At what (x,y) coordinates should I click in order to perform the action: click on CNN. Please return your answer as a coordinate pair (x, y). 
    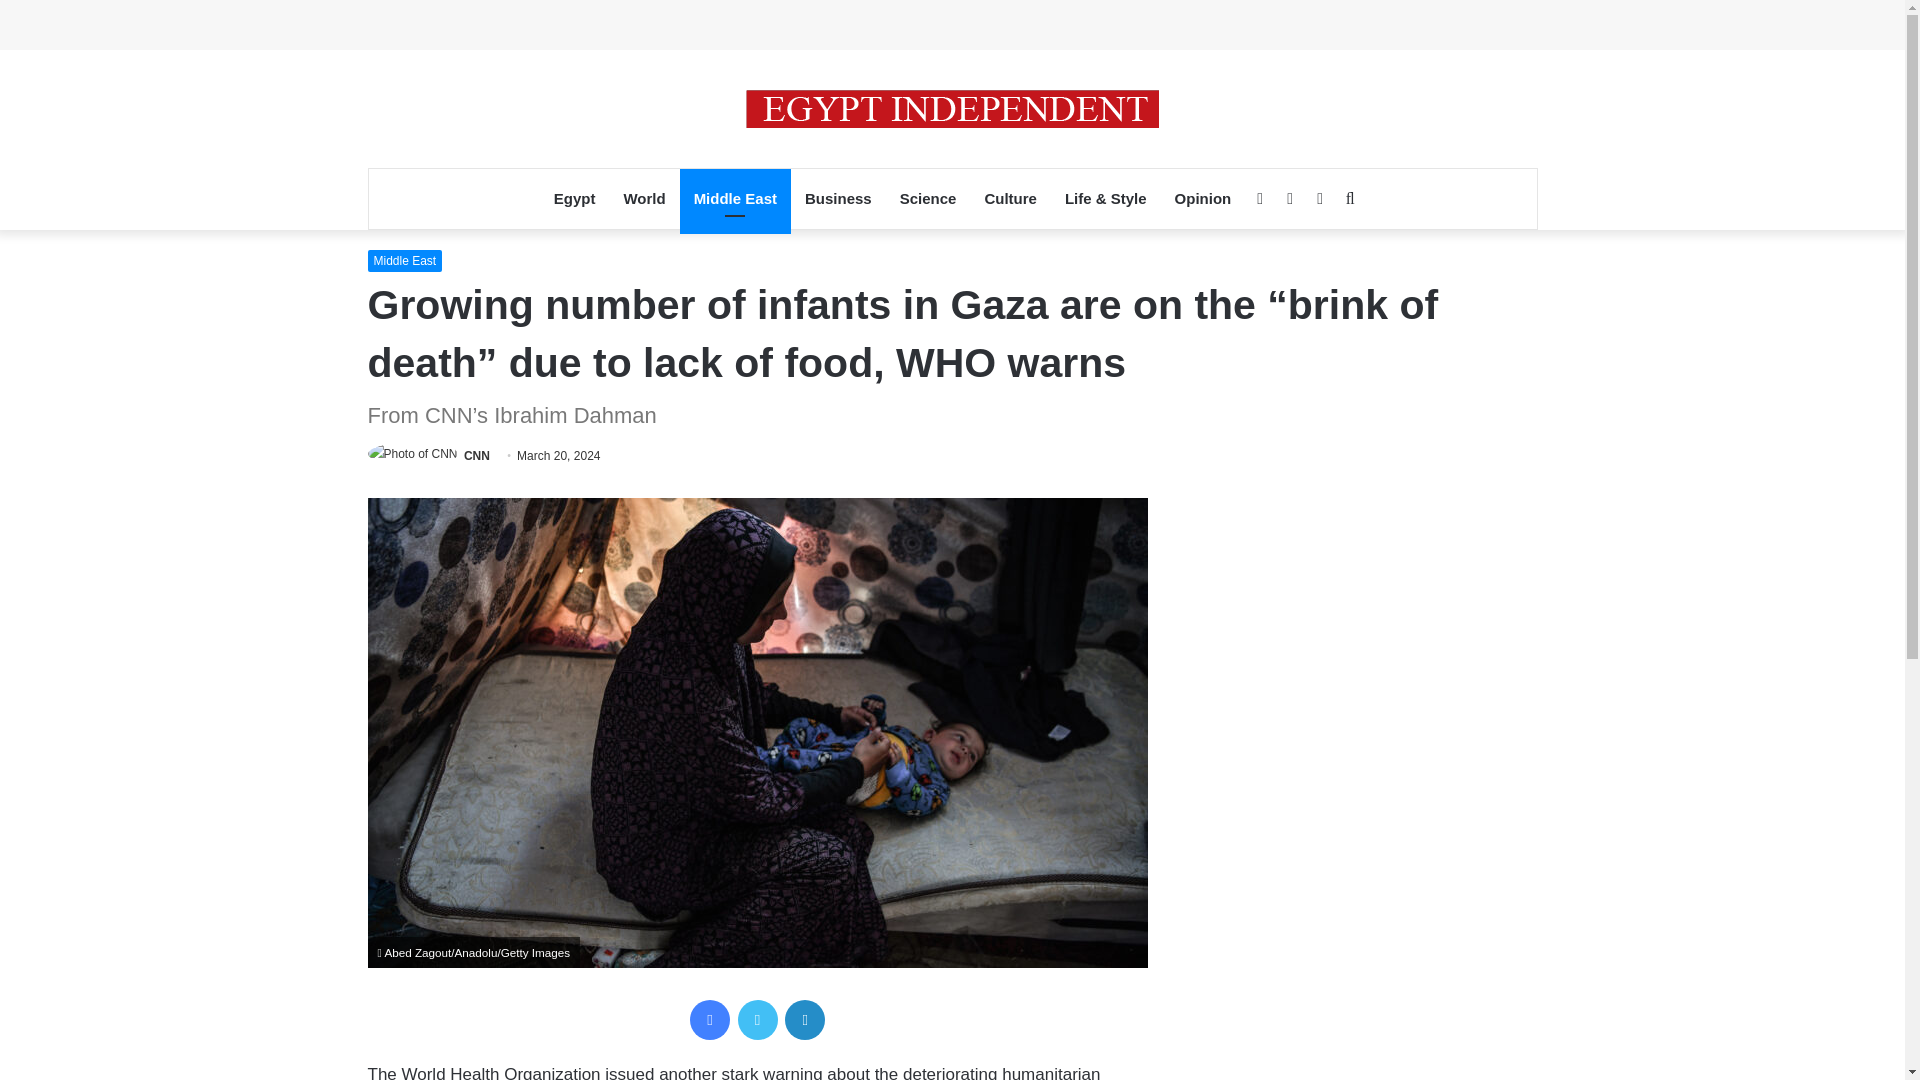
    Looking at the image, I should click on (476, 456).